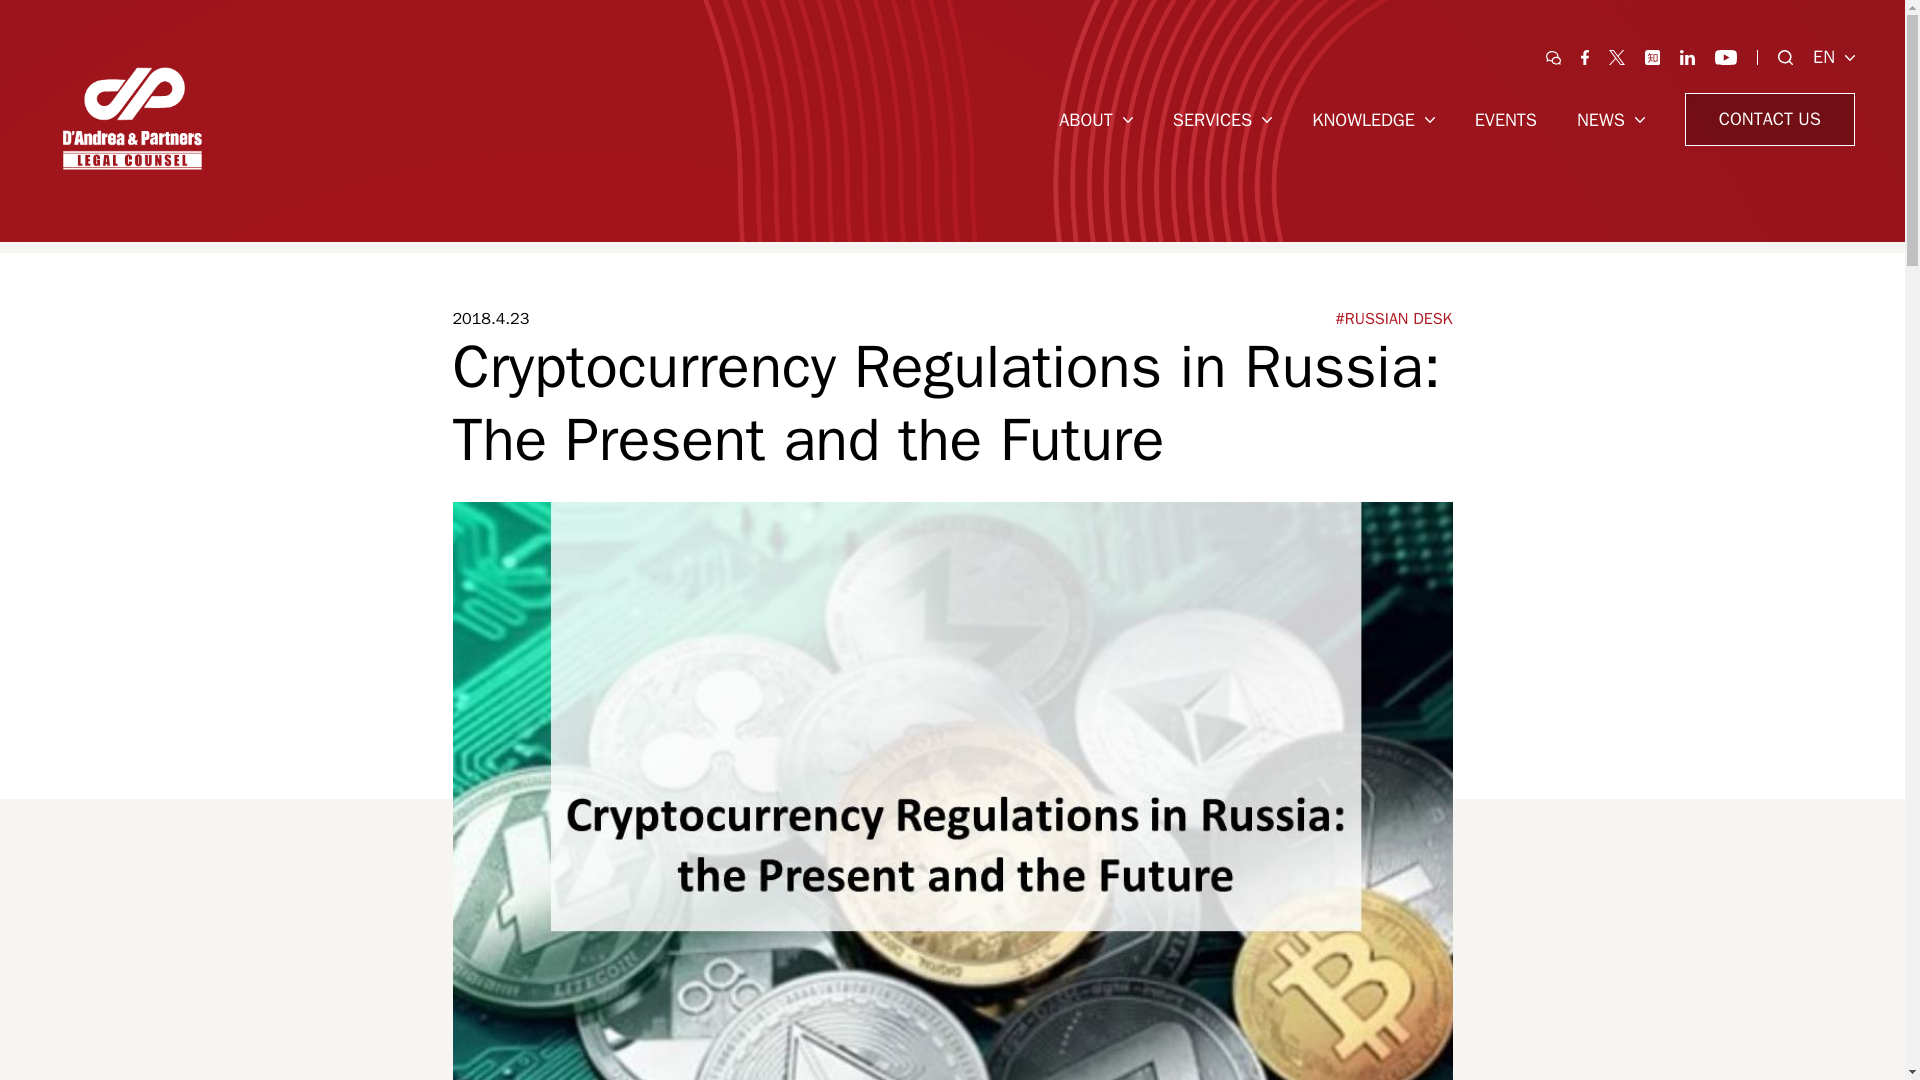  I want to click on ABOUT, so click(1096, 118).